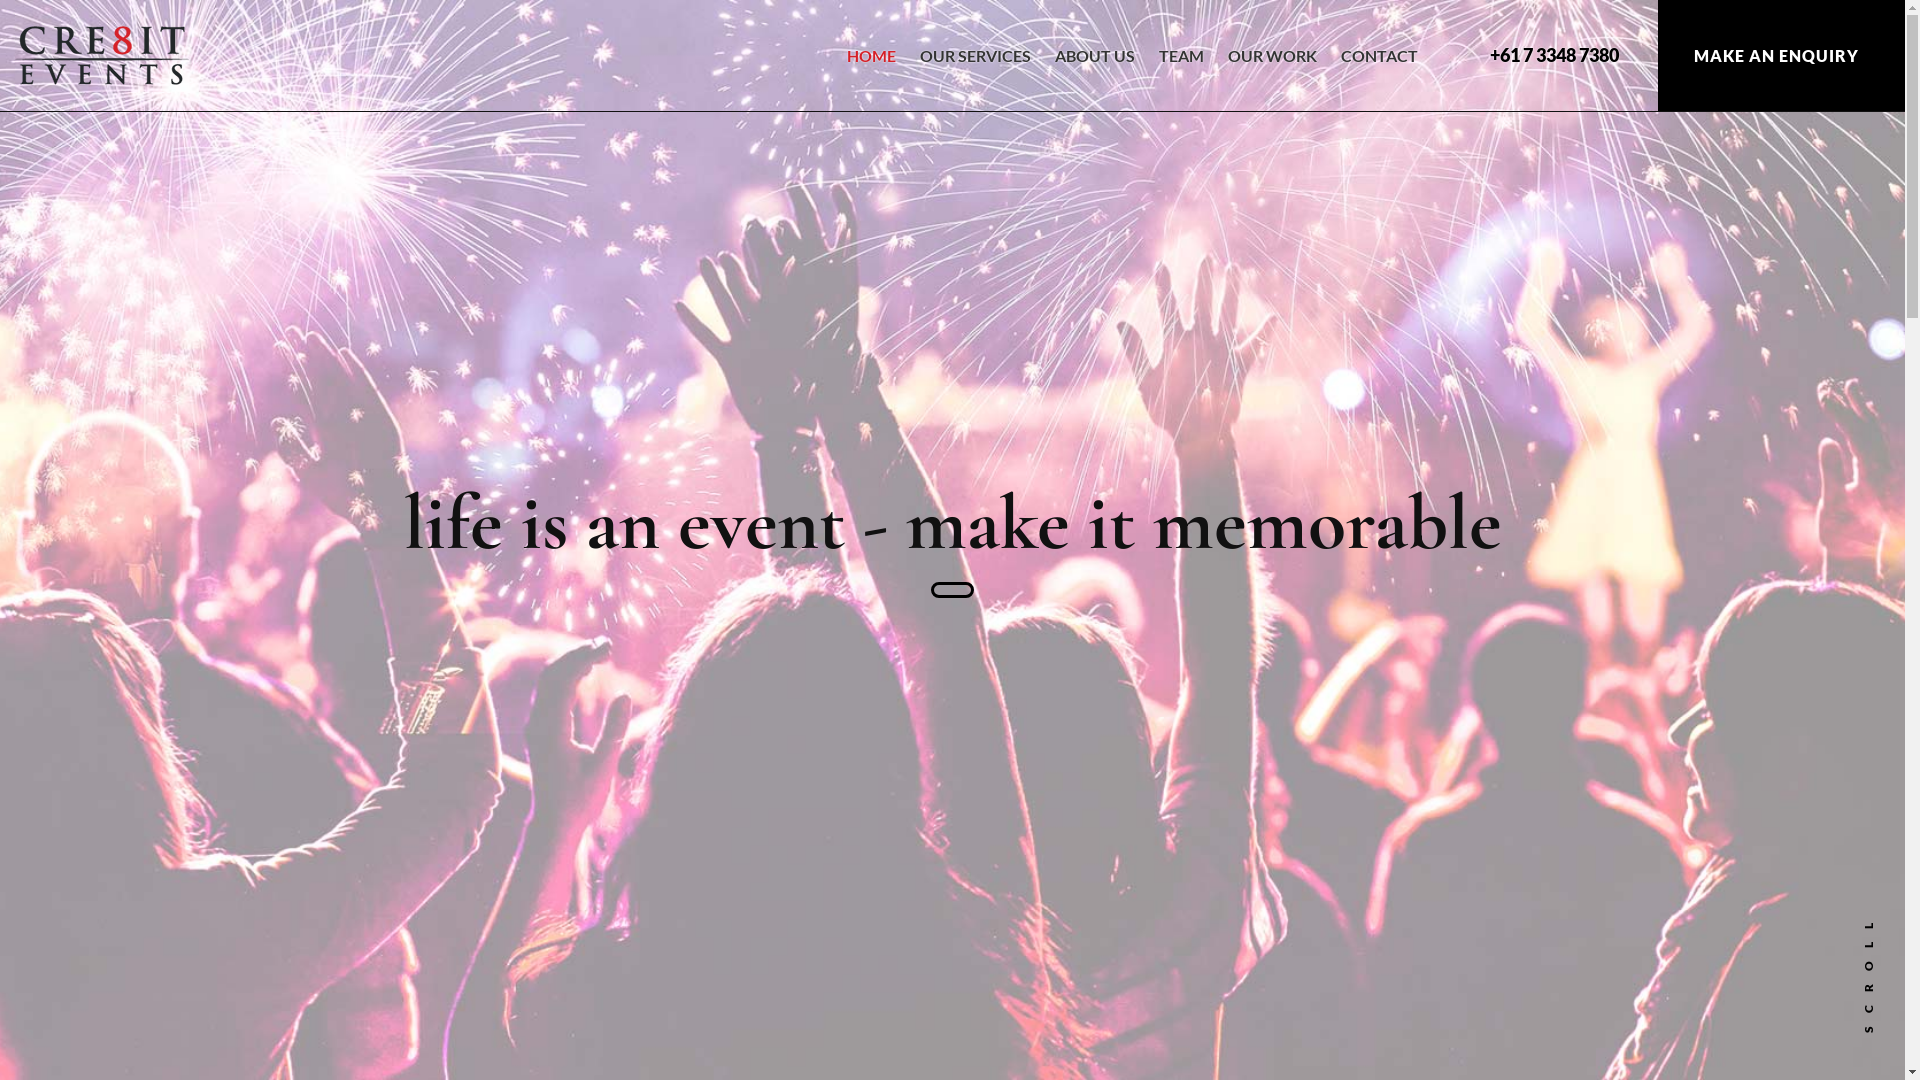  I want to click on +61 7 3348 7380, so click(1550, 56).